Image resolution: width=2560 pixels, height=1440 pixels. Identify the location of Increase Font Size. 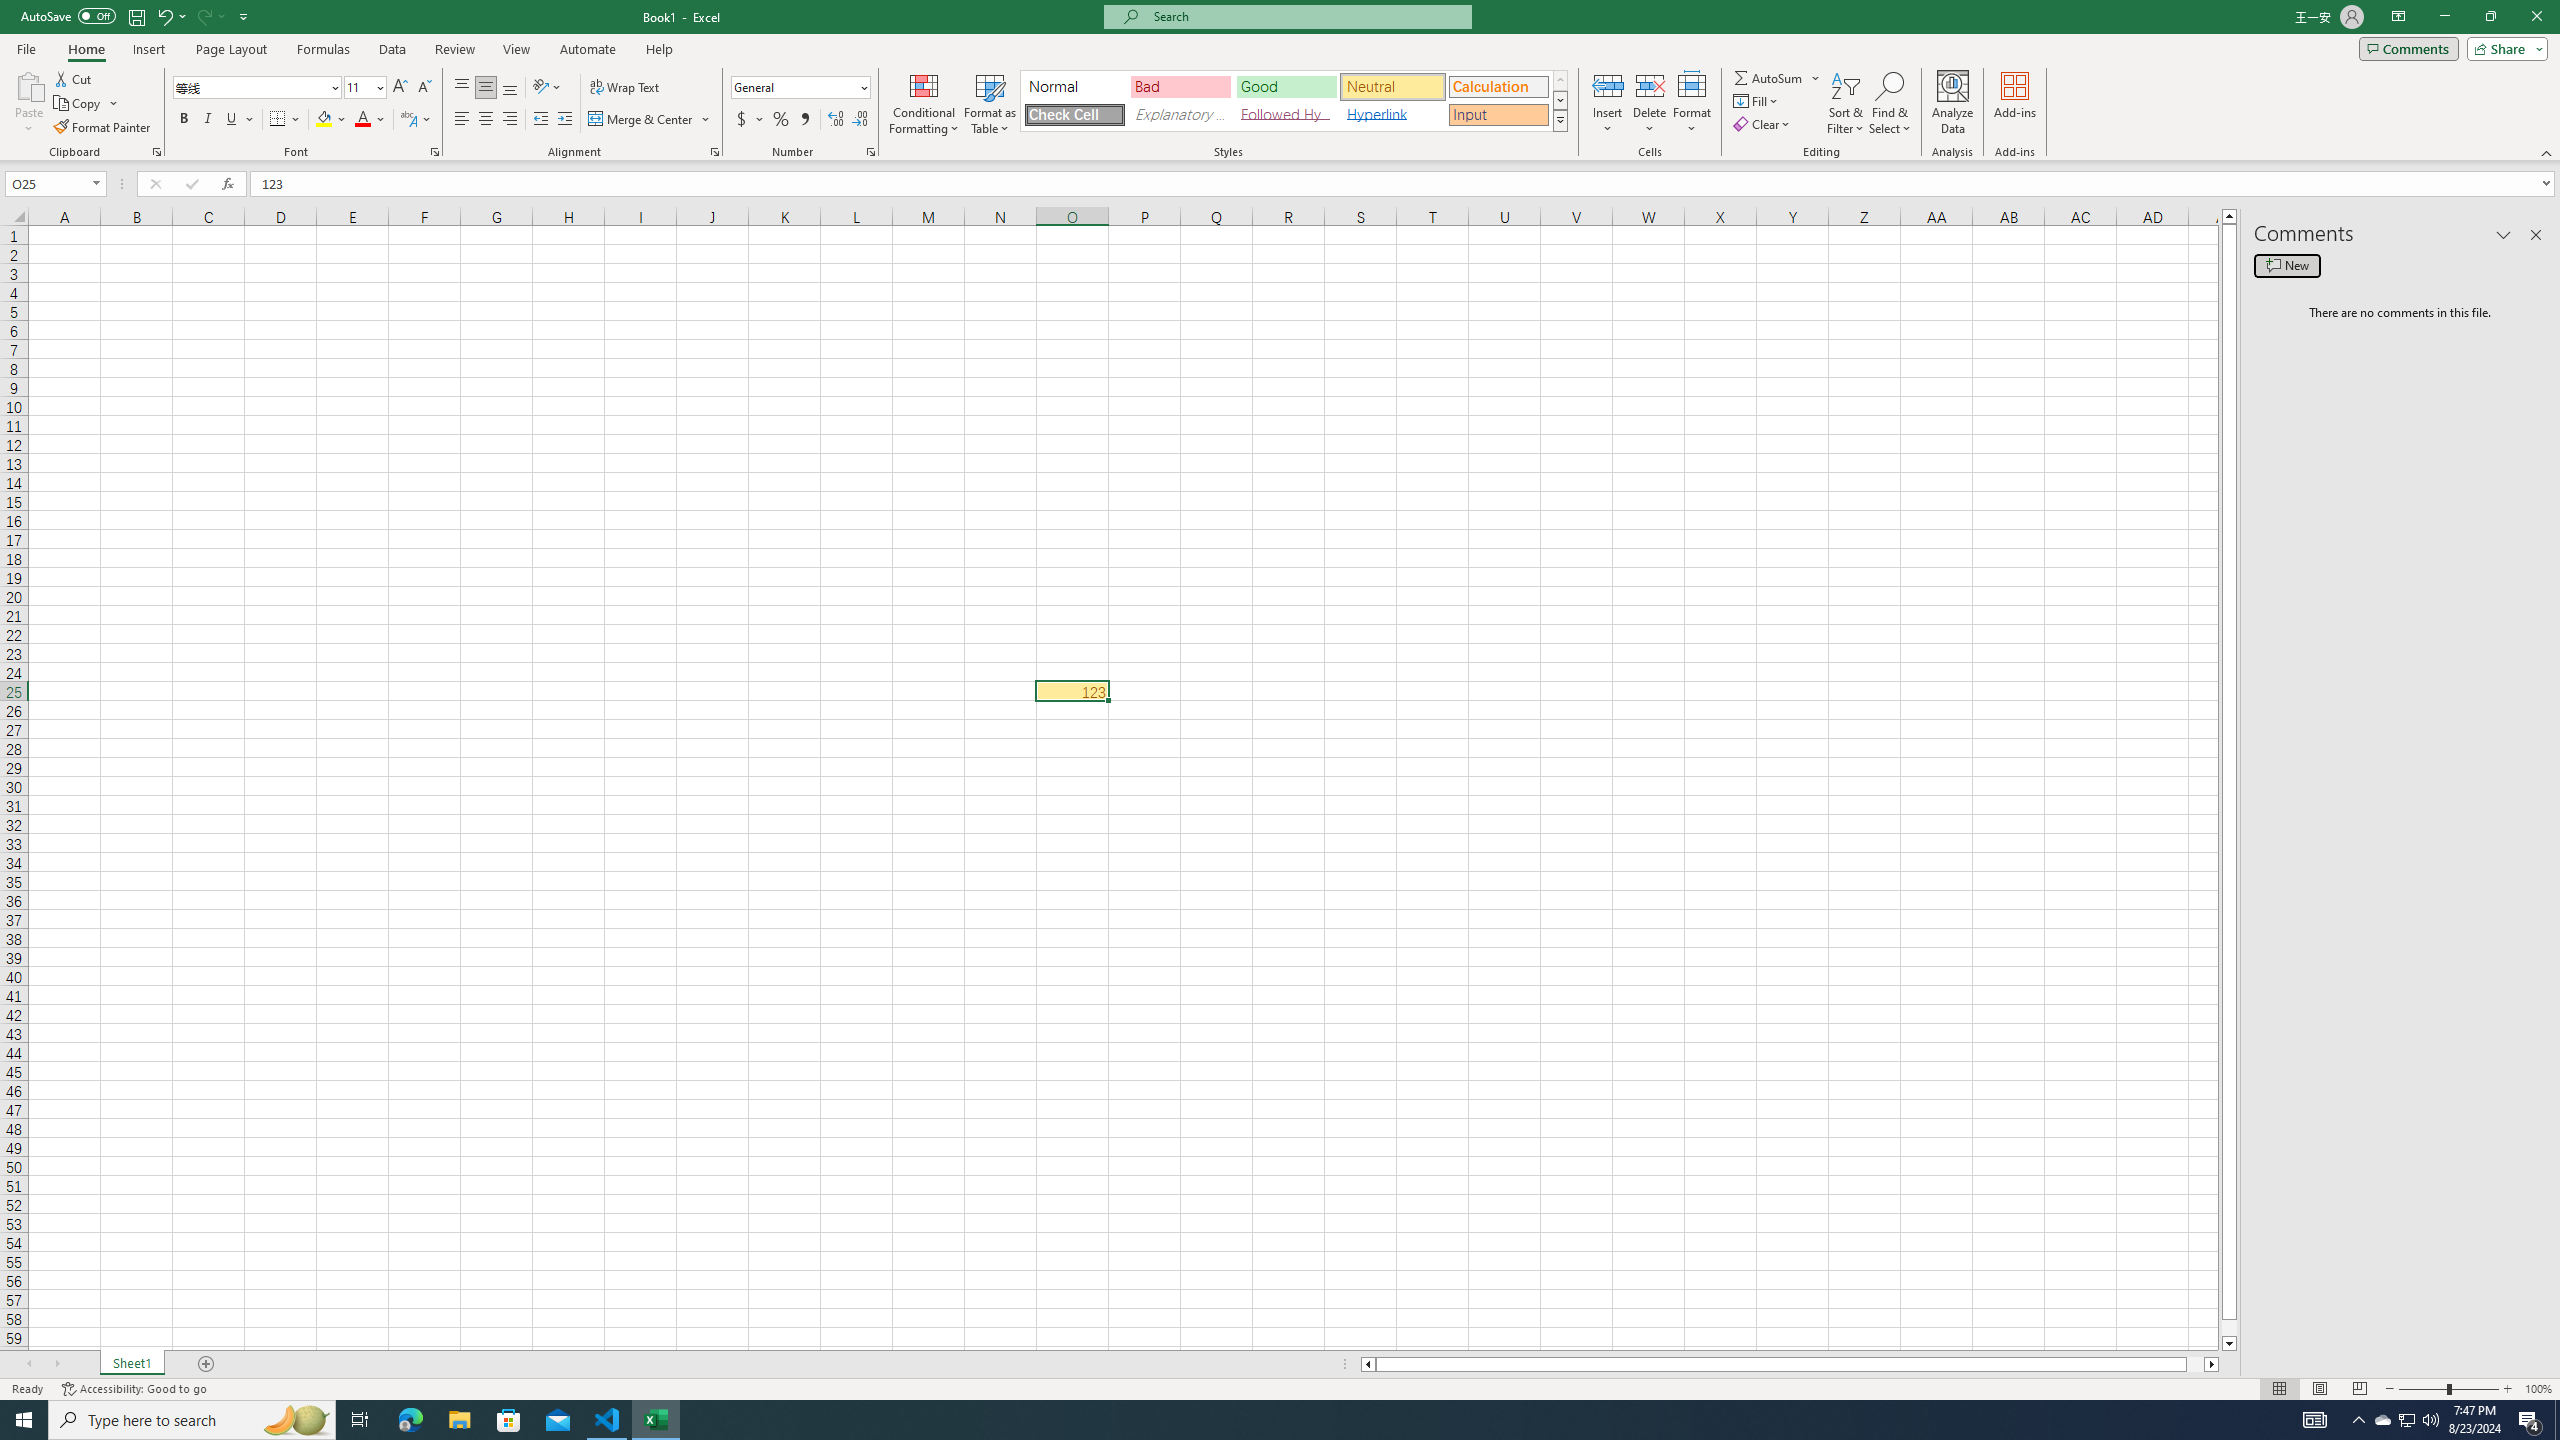
(400, 88).